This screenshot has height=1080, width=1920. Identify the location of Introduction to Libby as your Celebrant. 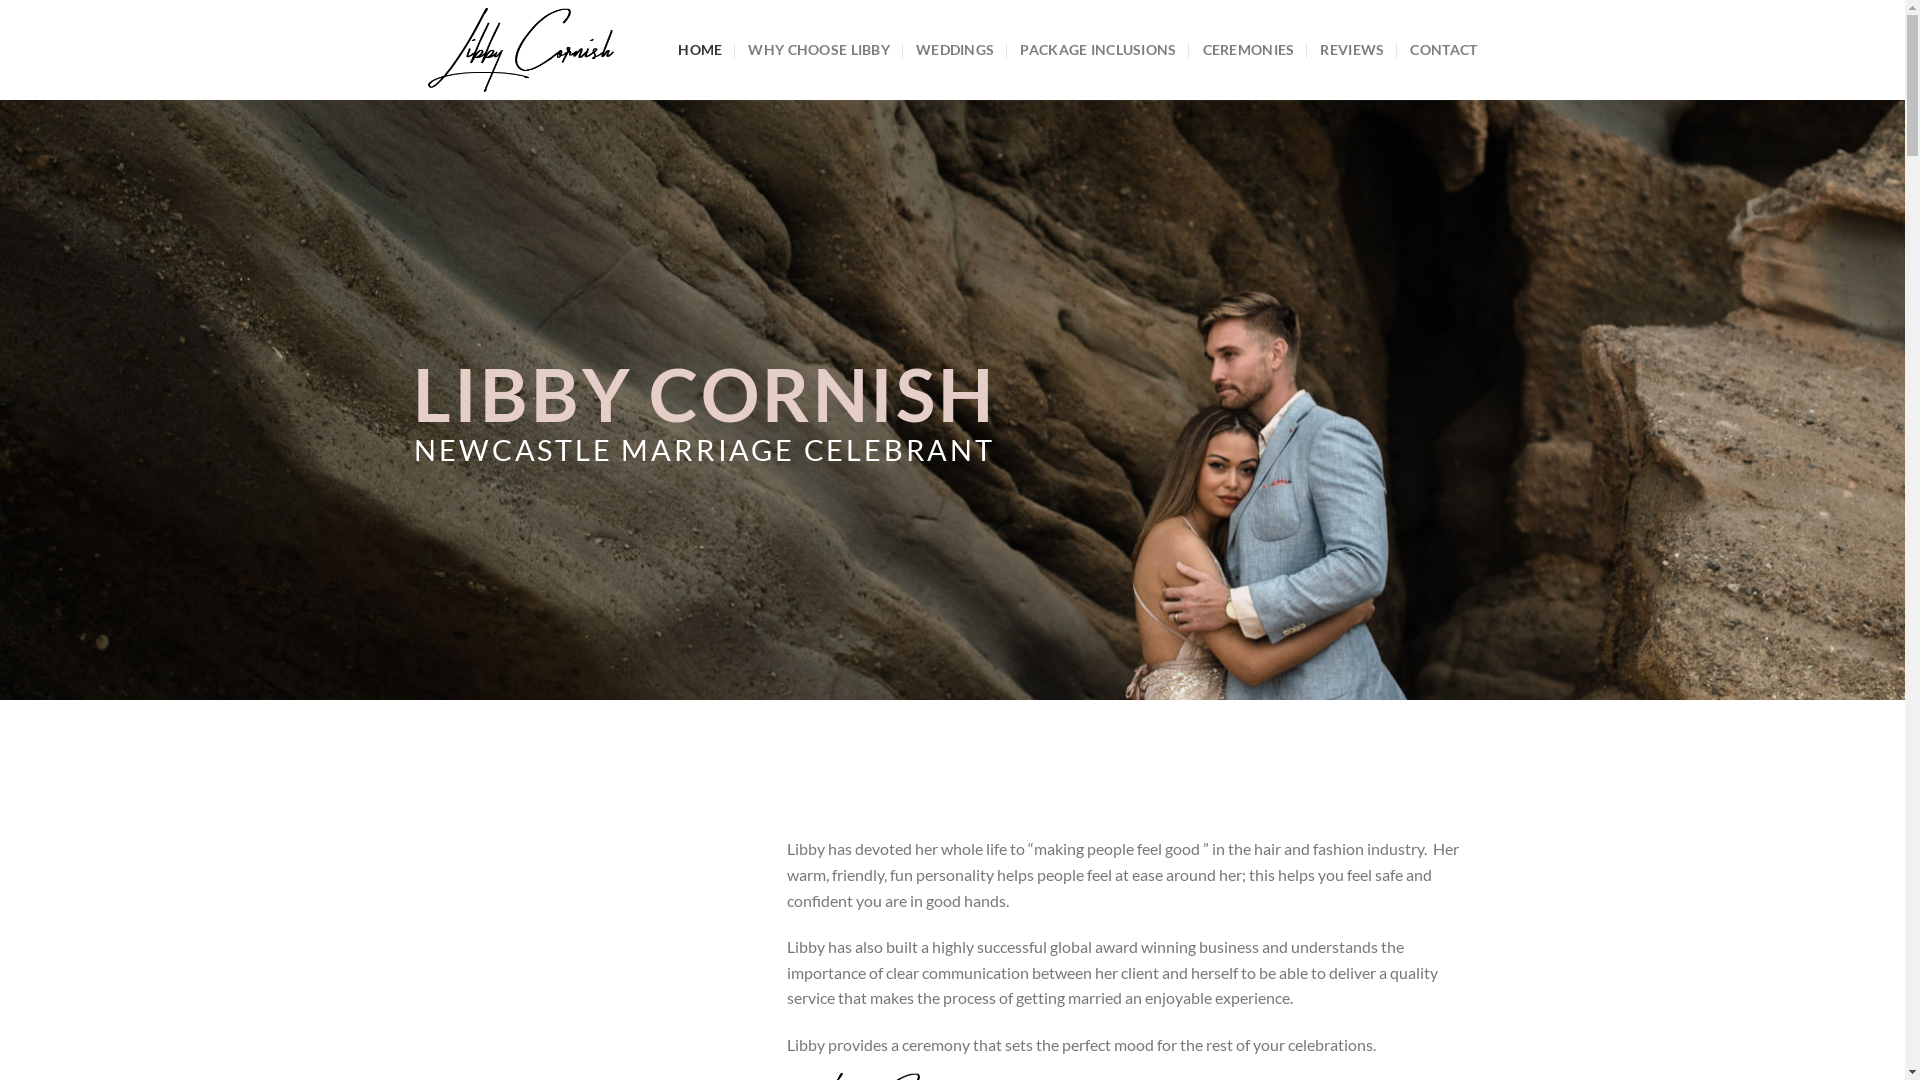
(593, 983).